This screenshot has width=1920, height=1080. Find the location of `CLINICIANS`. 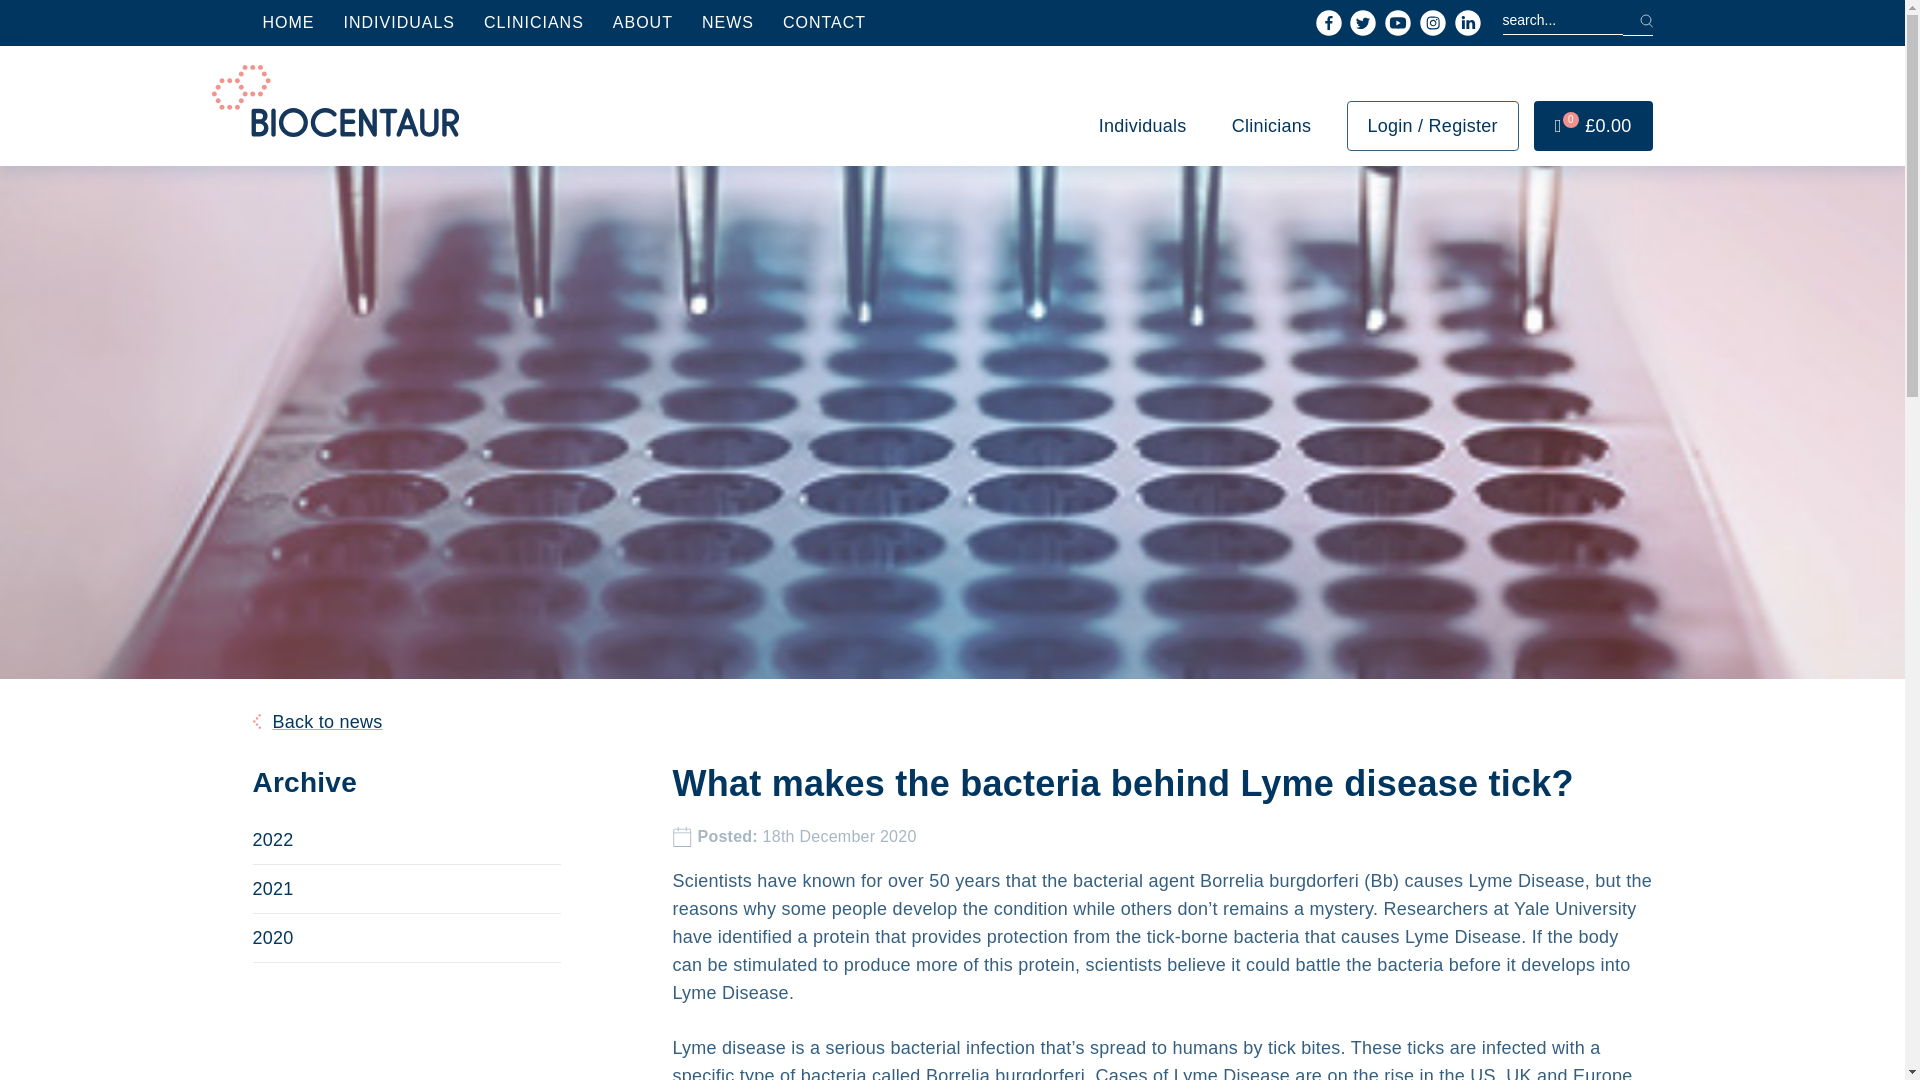

CLINICIANS is located at coordinates (534, 23).